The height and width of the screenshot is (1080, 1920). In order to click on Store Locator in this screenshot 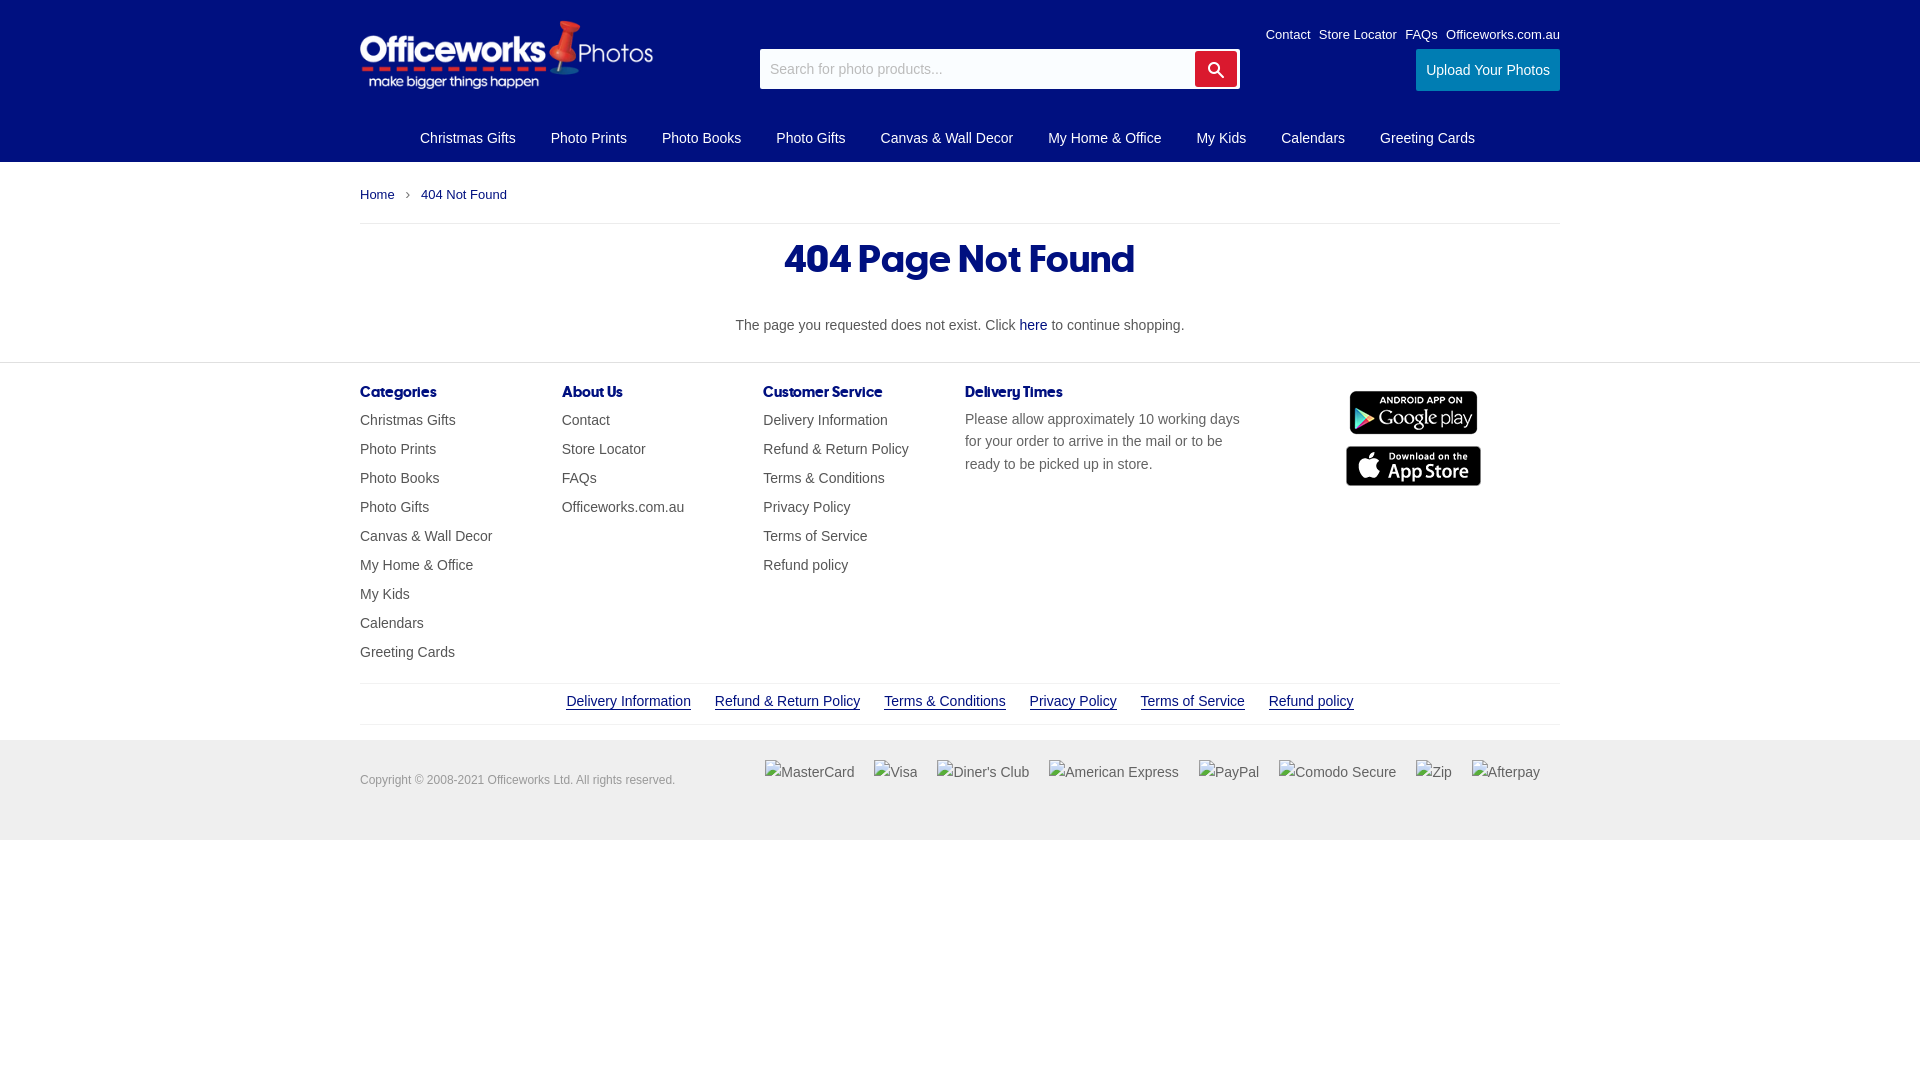, I will do `click(604, 449)`.